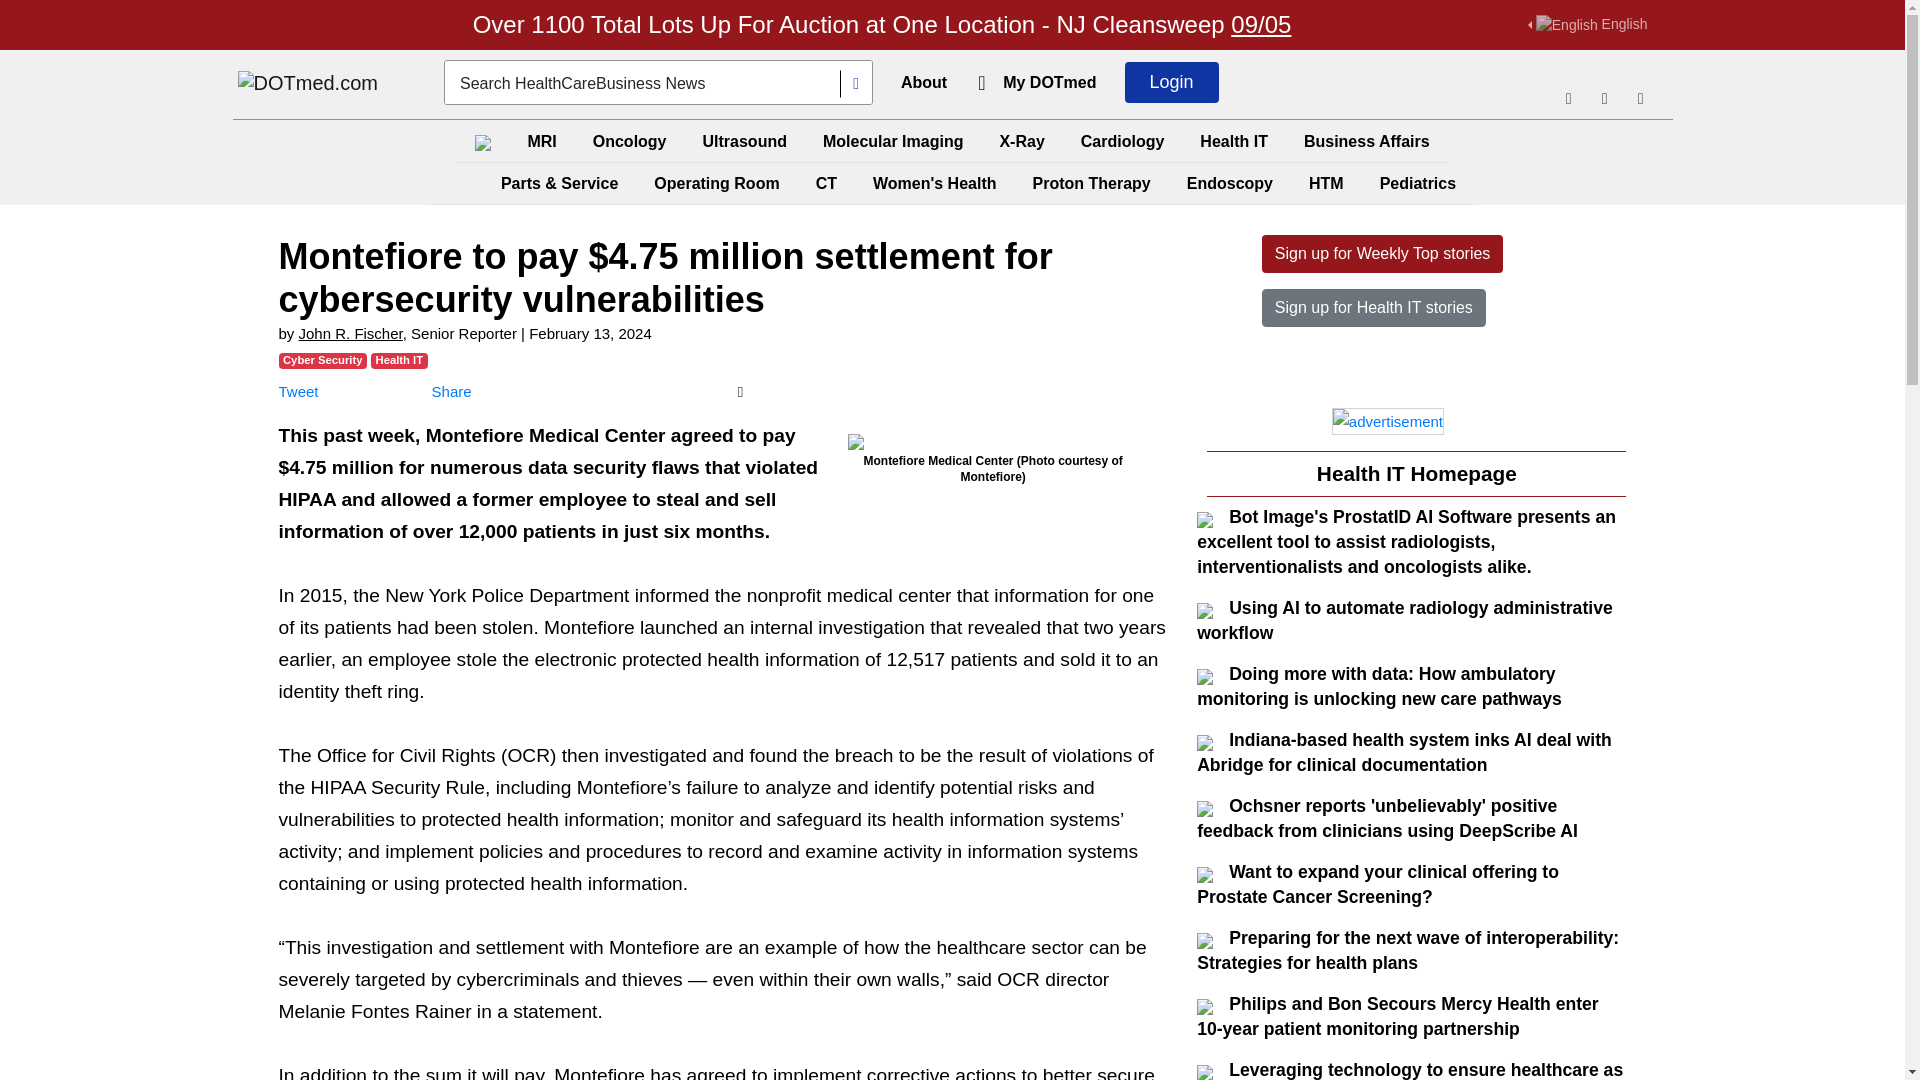 This screenshot has height=1080, width=1920. I want to click on More news from John R. Fischer, so click(351, 334).